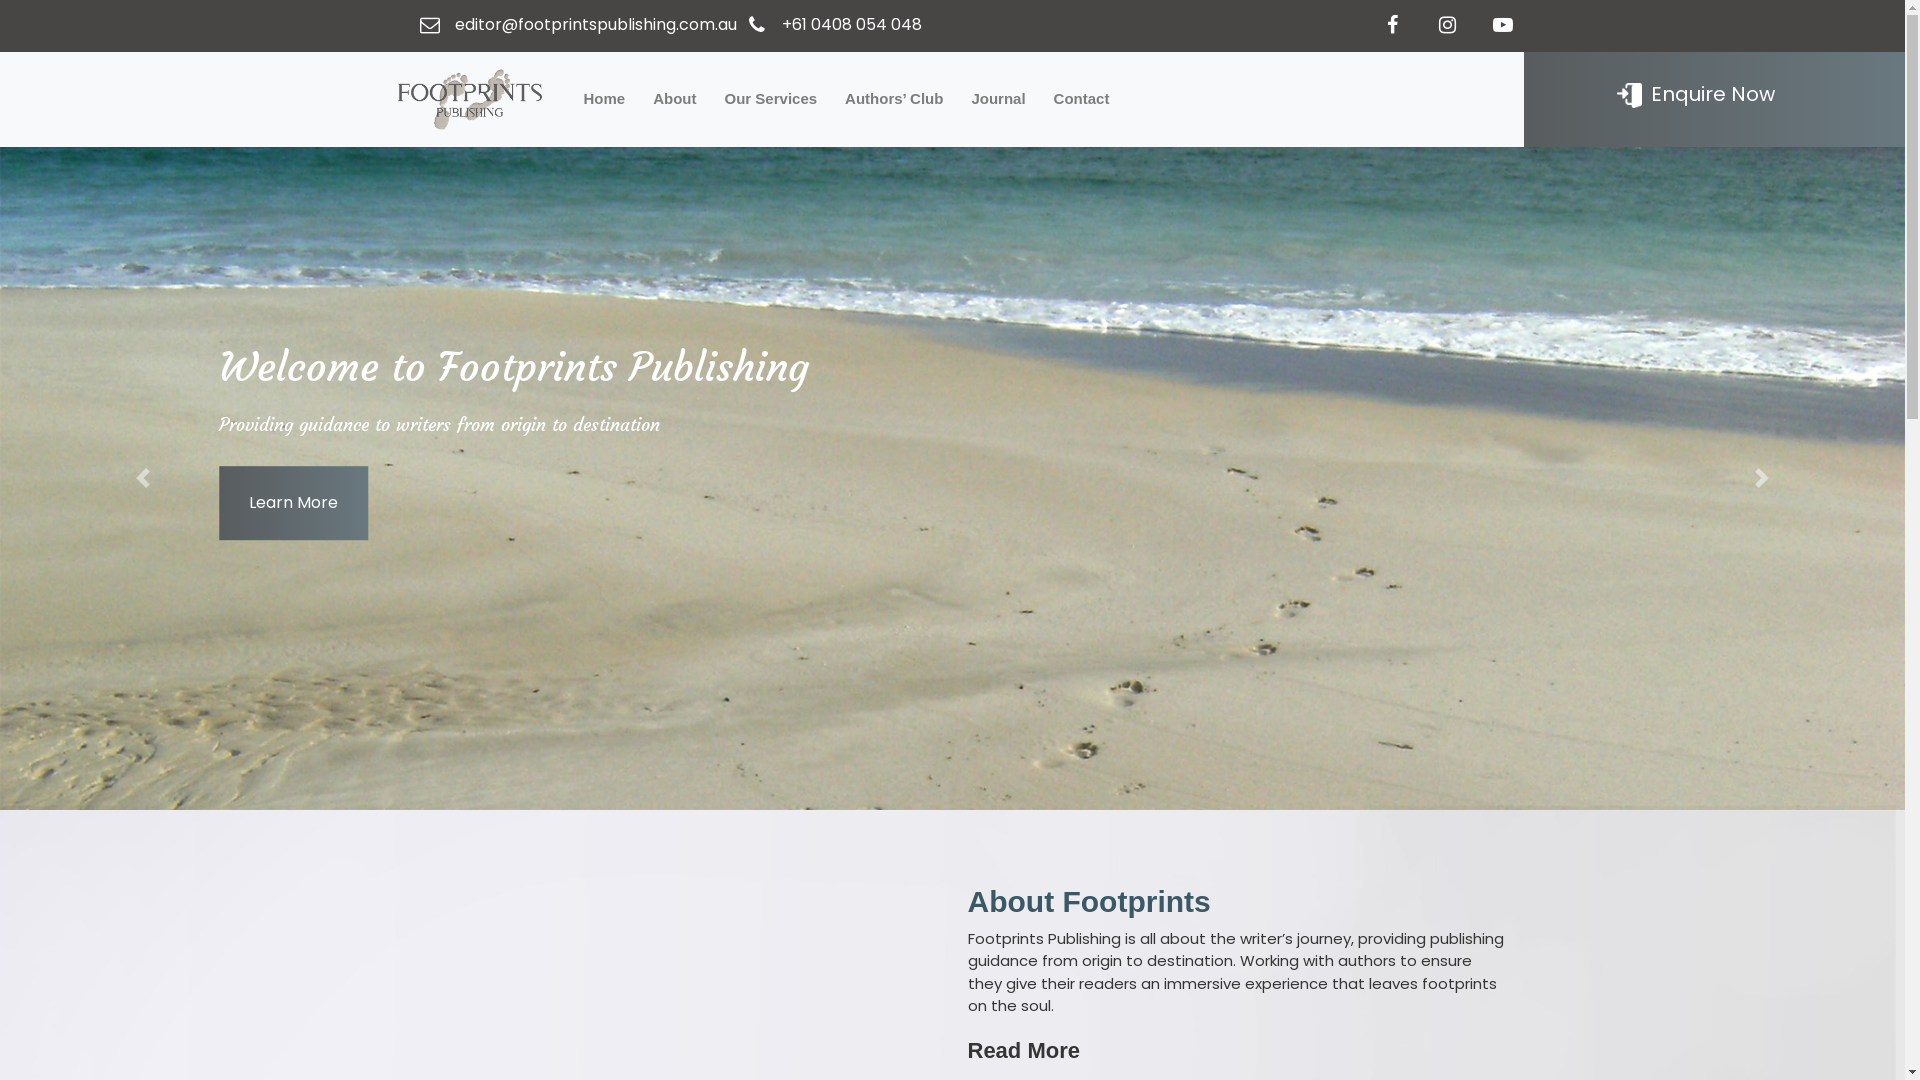  What do you see at coordinates (143, 478) in the screenshot?
I see `Previous` at bounding box center [143, 478].